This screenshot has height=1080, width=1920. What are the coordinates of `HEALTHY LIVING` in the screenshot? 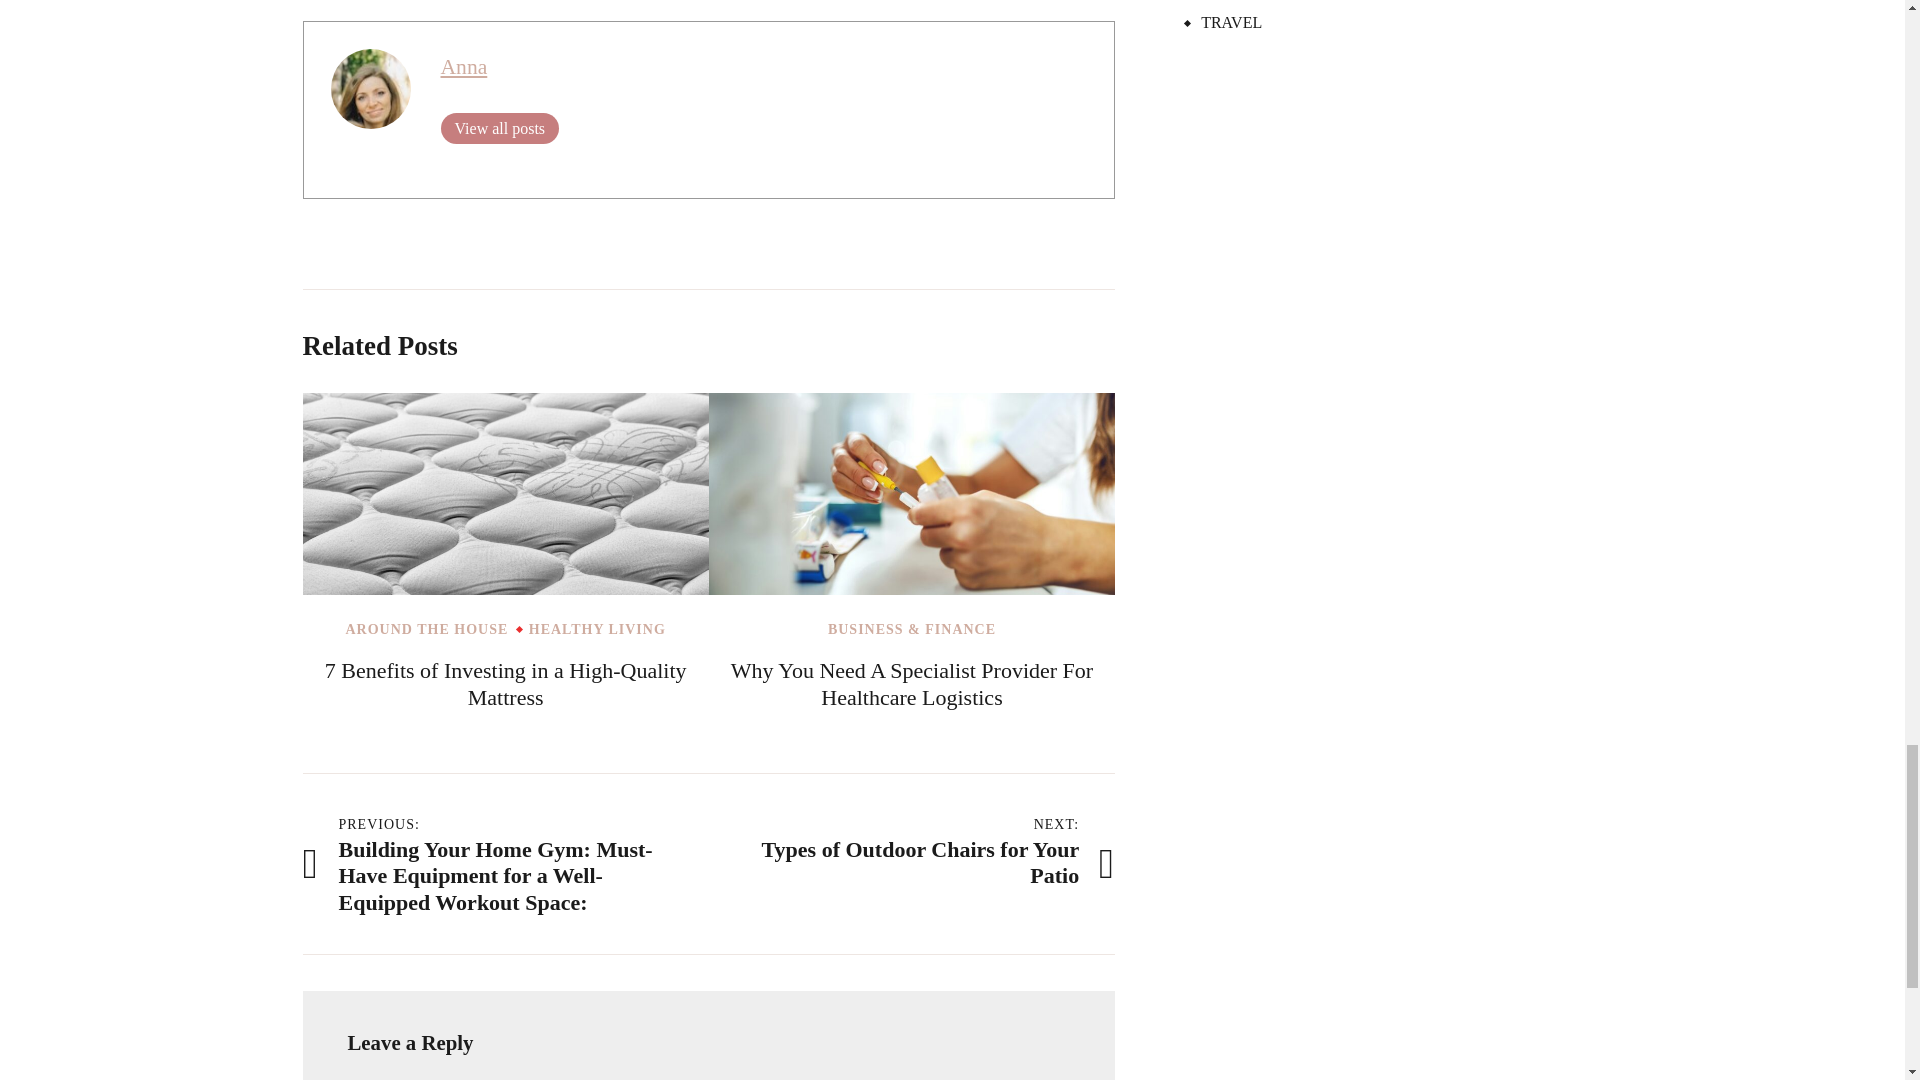 It's located at (597, 630).